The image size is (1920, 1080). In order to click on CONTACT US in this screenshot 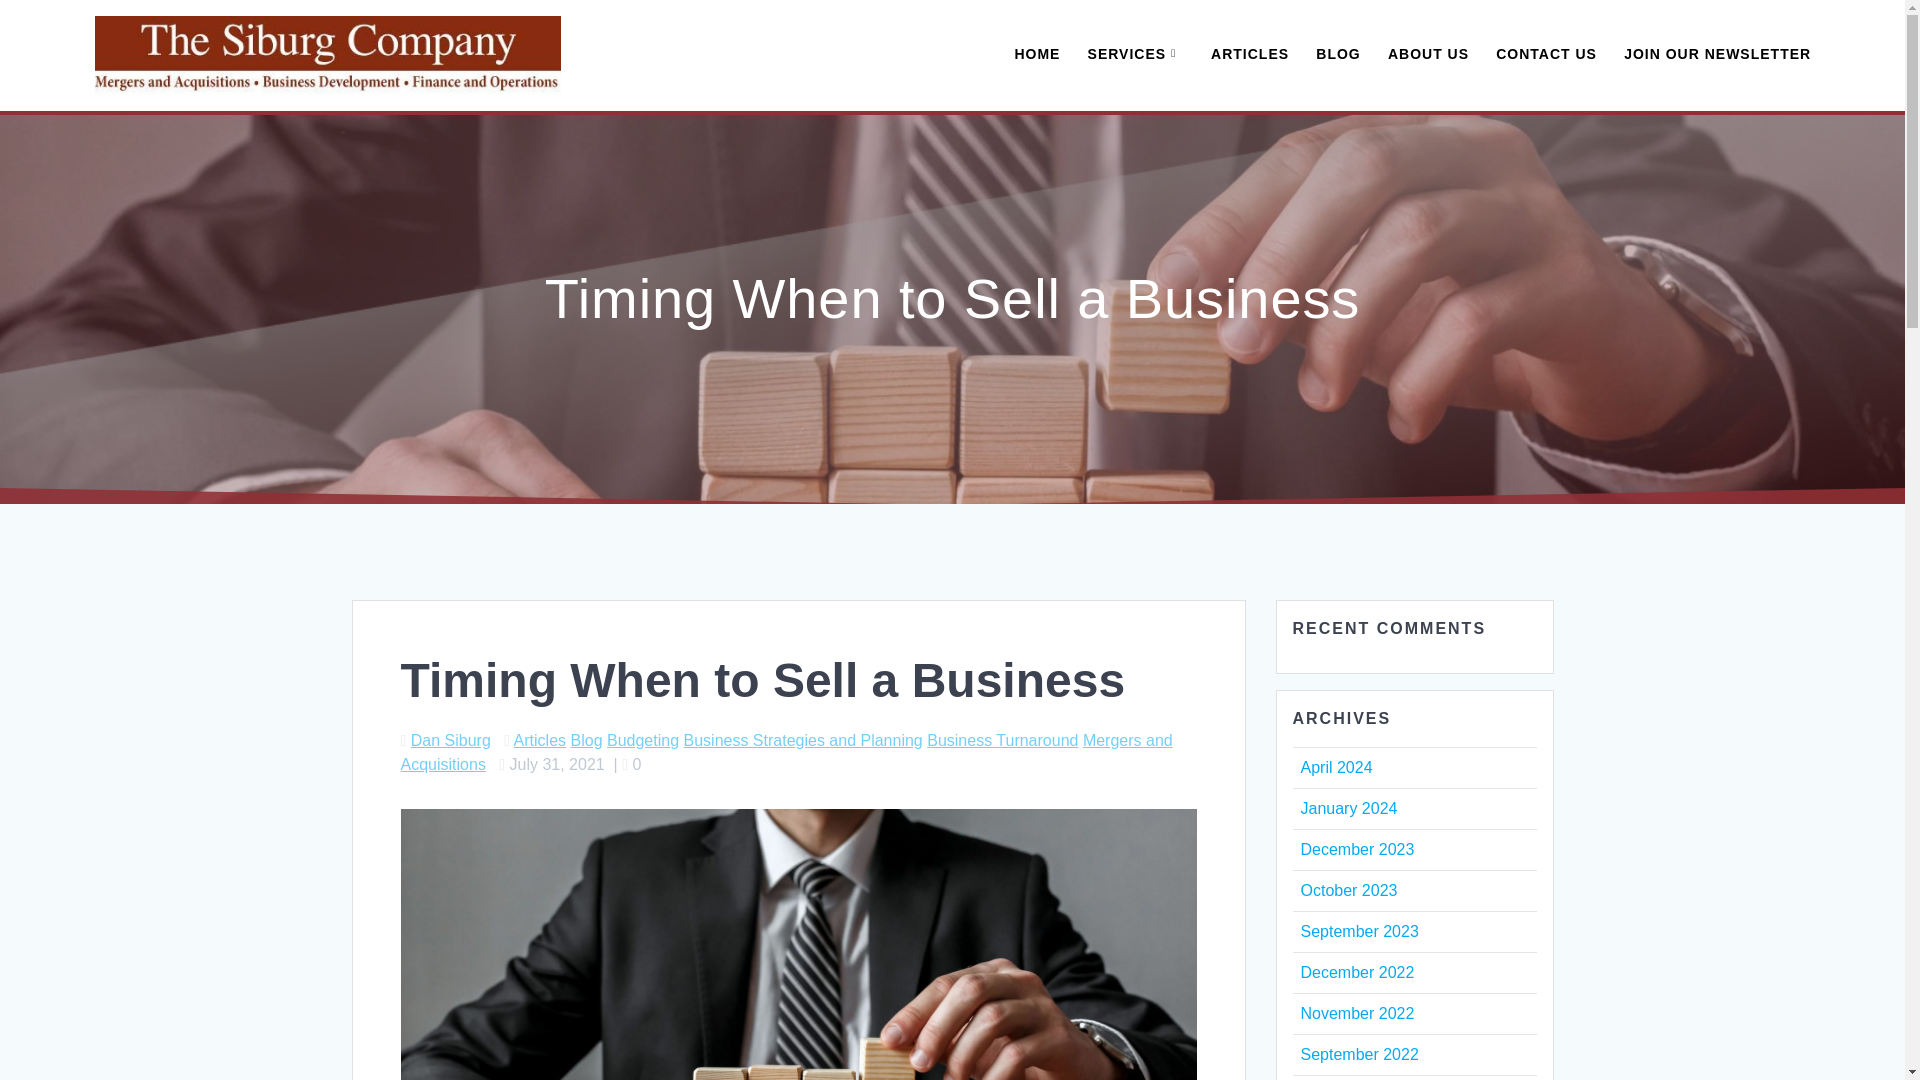, I will do `click(1546, 56)`.